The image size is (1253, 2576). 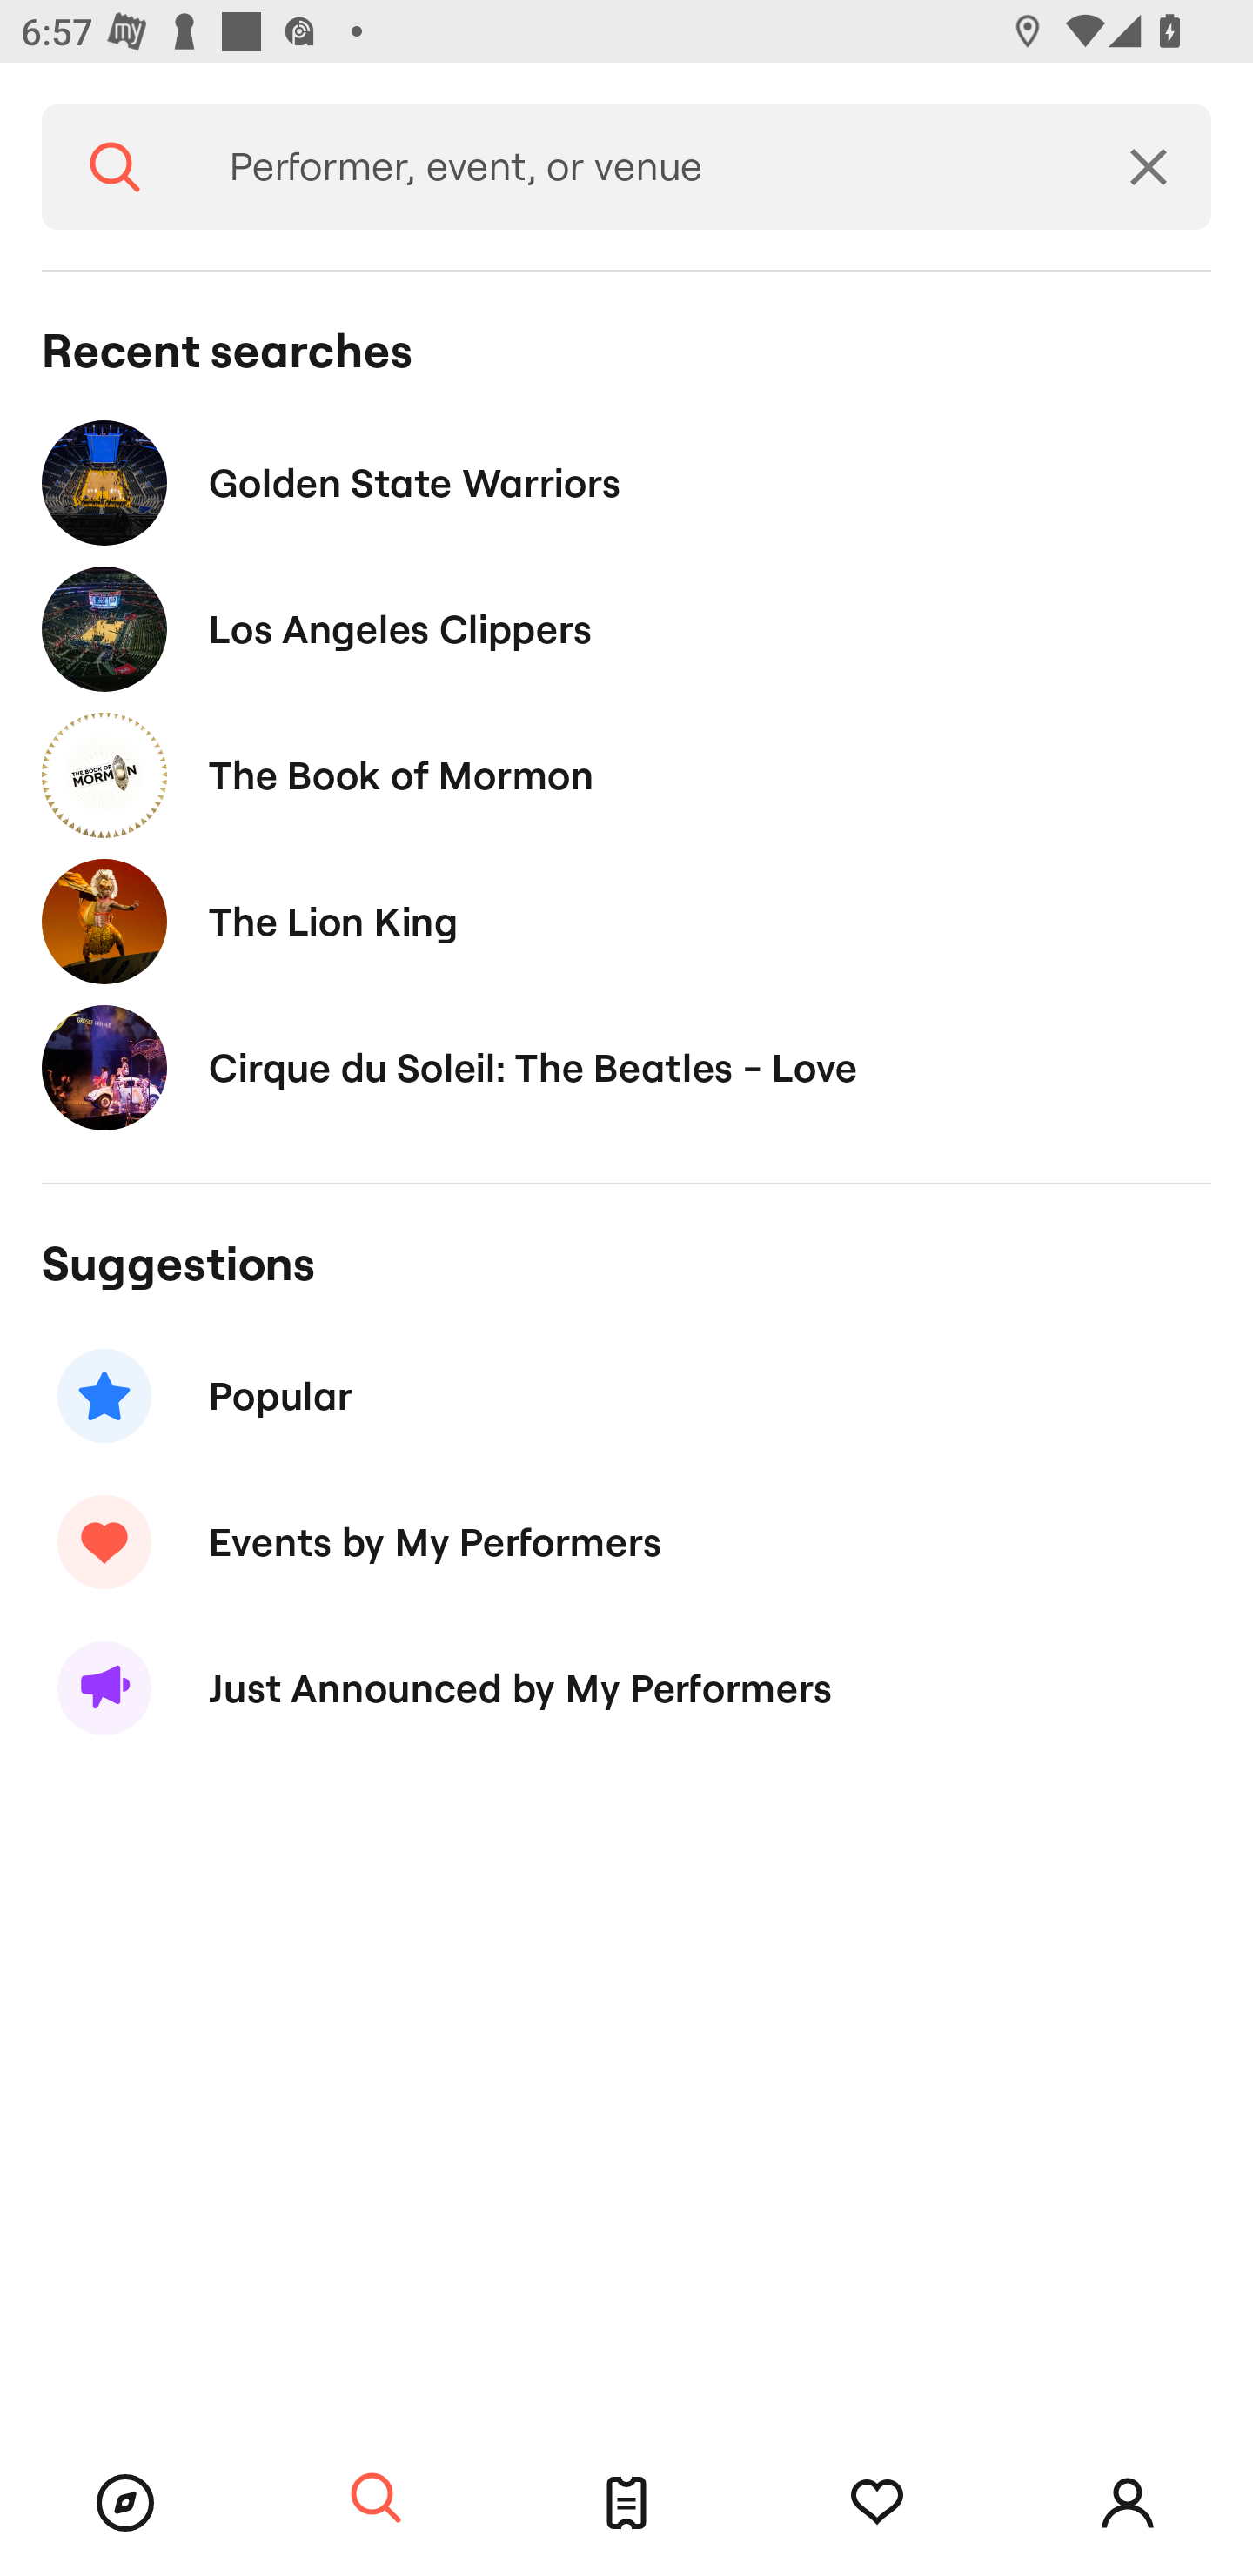 What do you see at coordinates (626, 775) in the screenshot?
I see `The Book of Mormon` at bounding box center [626, 775].